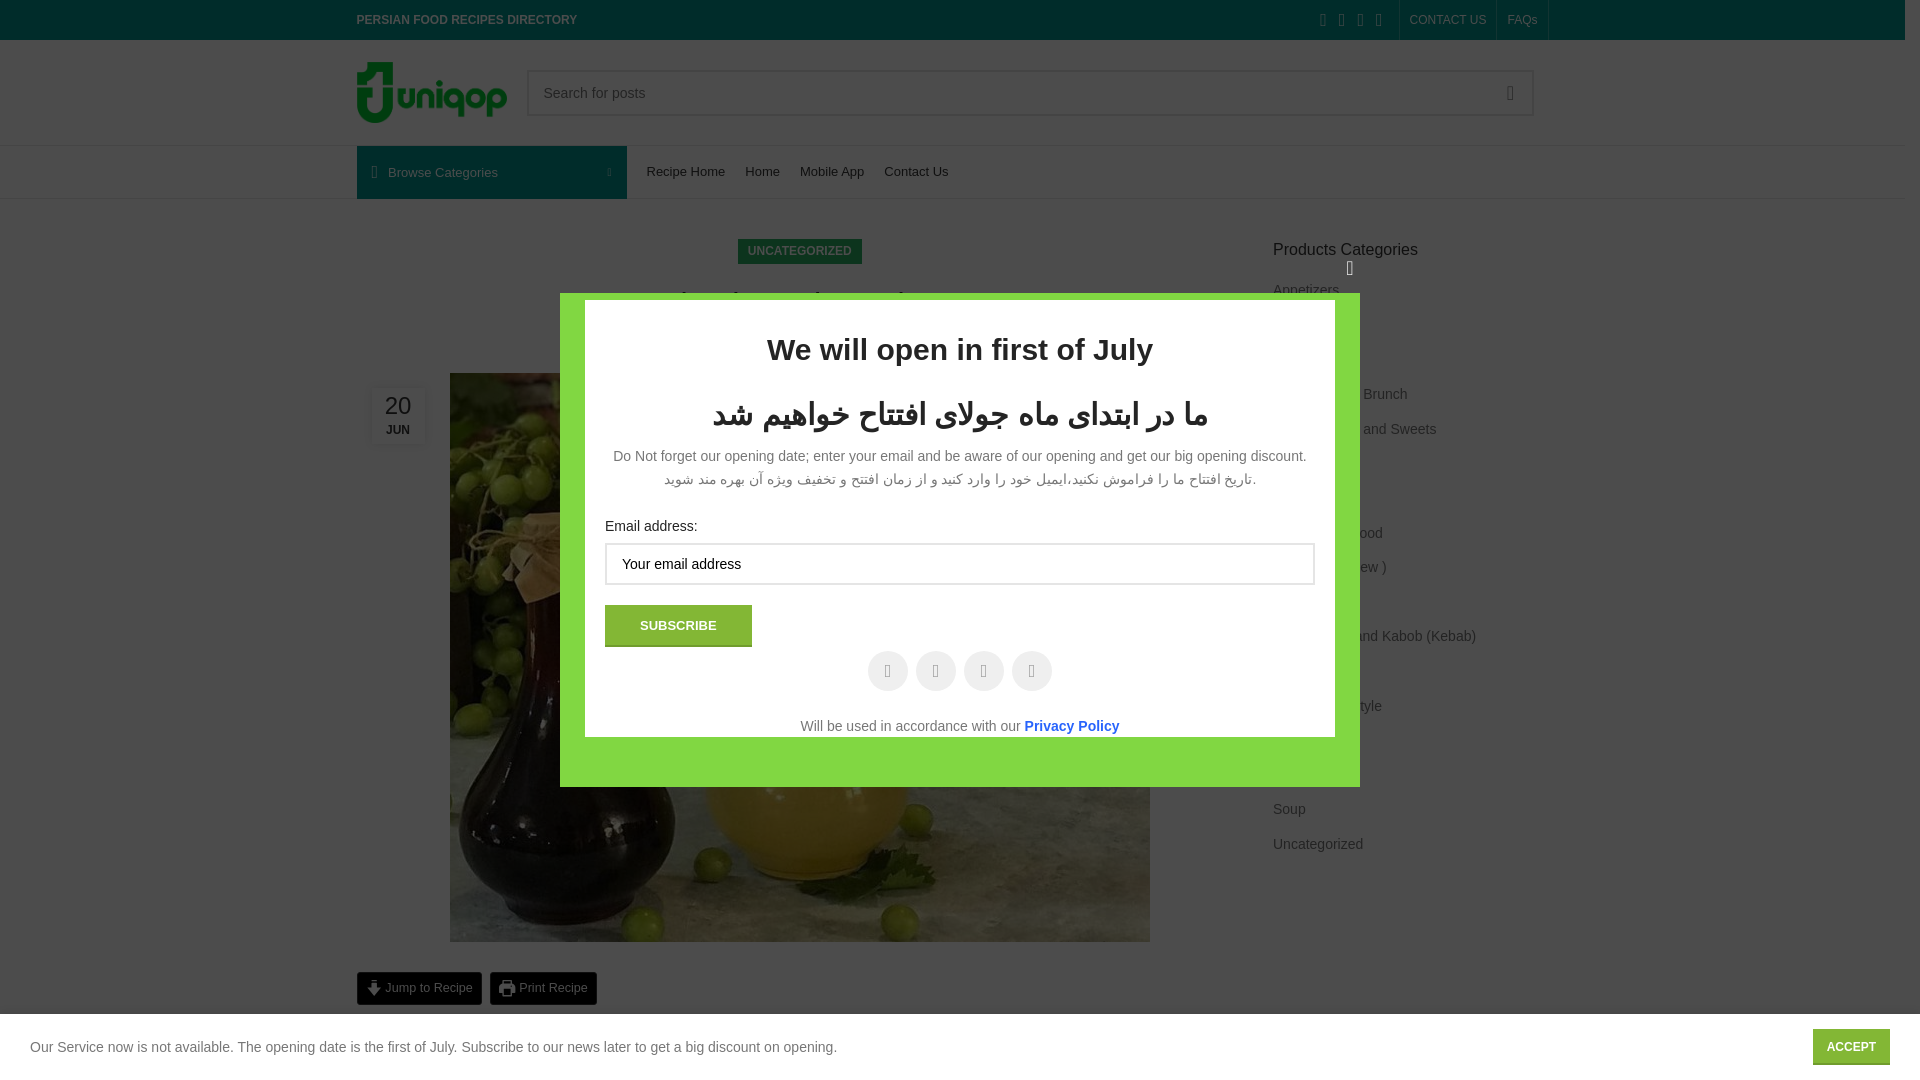 The height and width of the screenshot is (1080, 1920). Describe the element at coordinates (762, 172) in the screenshot. I see `Home` at that location.